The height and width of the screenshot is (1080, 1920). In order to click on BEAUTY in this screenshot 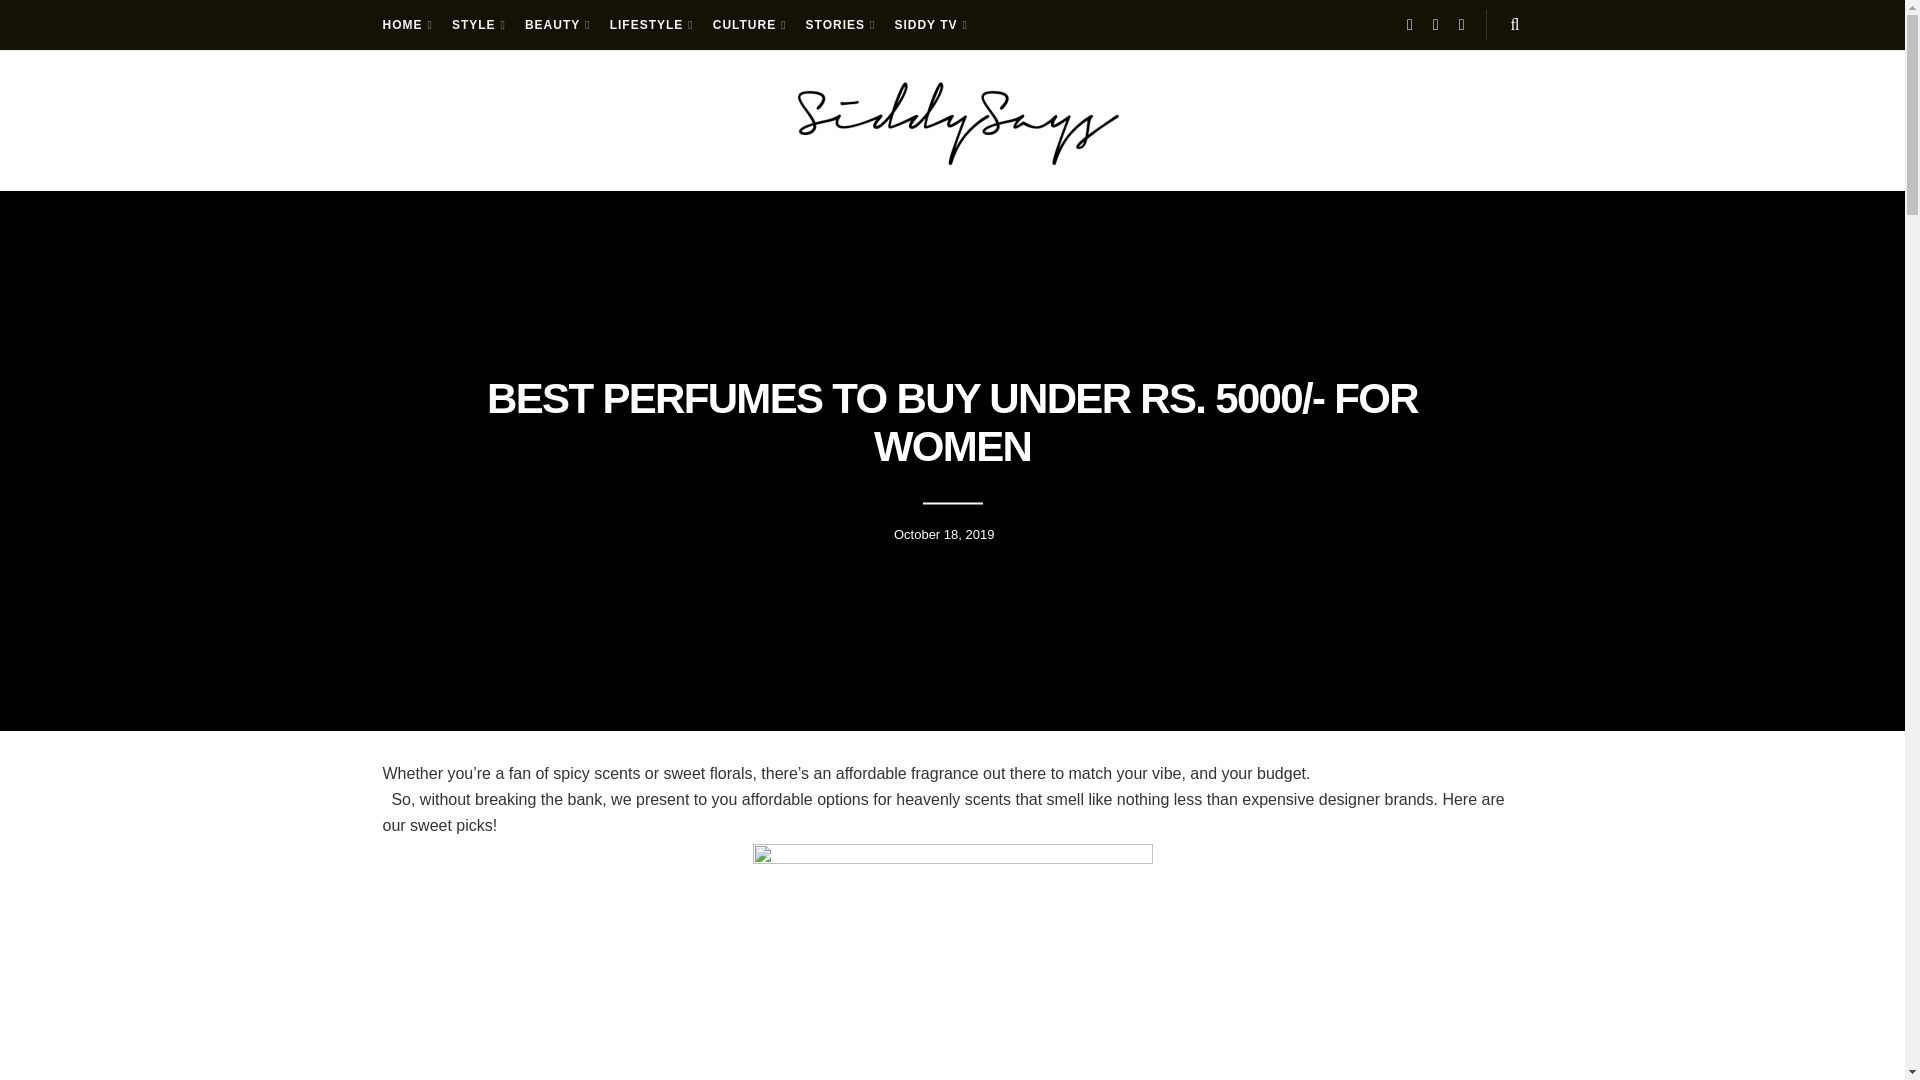, I will do `click(556, 24)`.